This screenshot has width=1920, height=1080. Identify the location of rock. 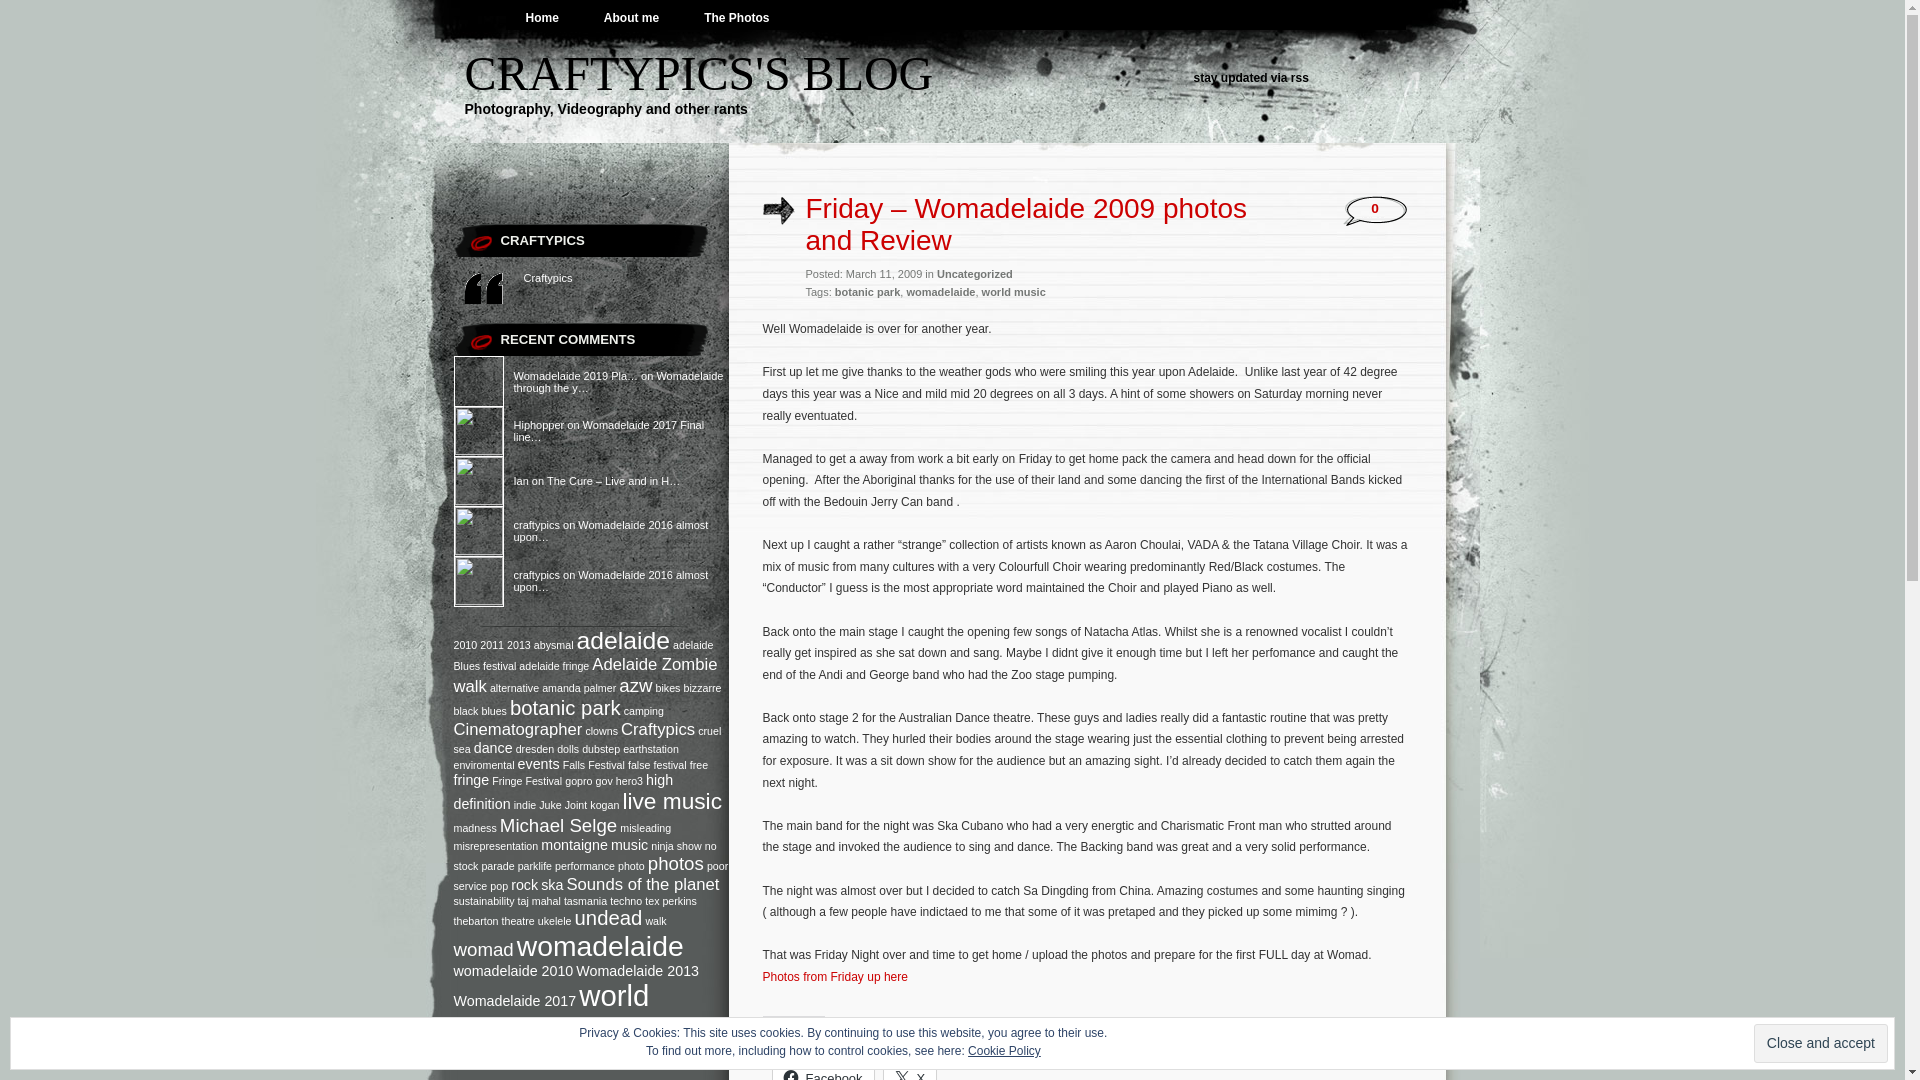
(524, 885).